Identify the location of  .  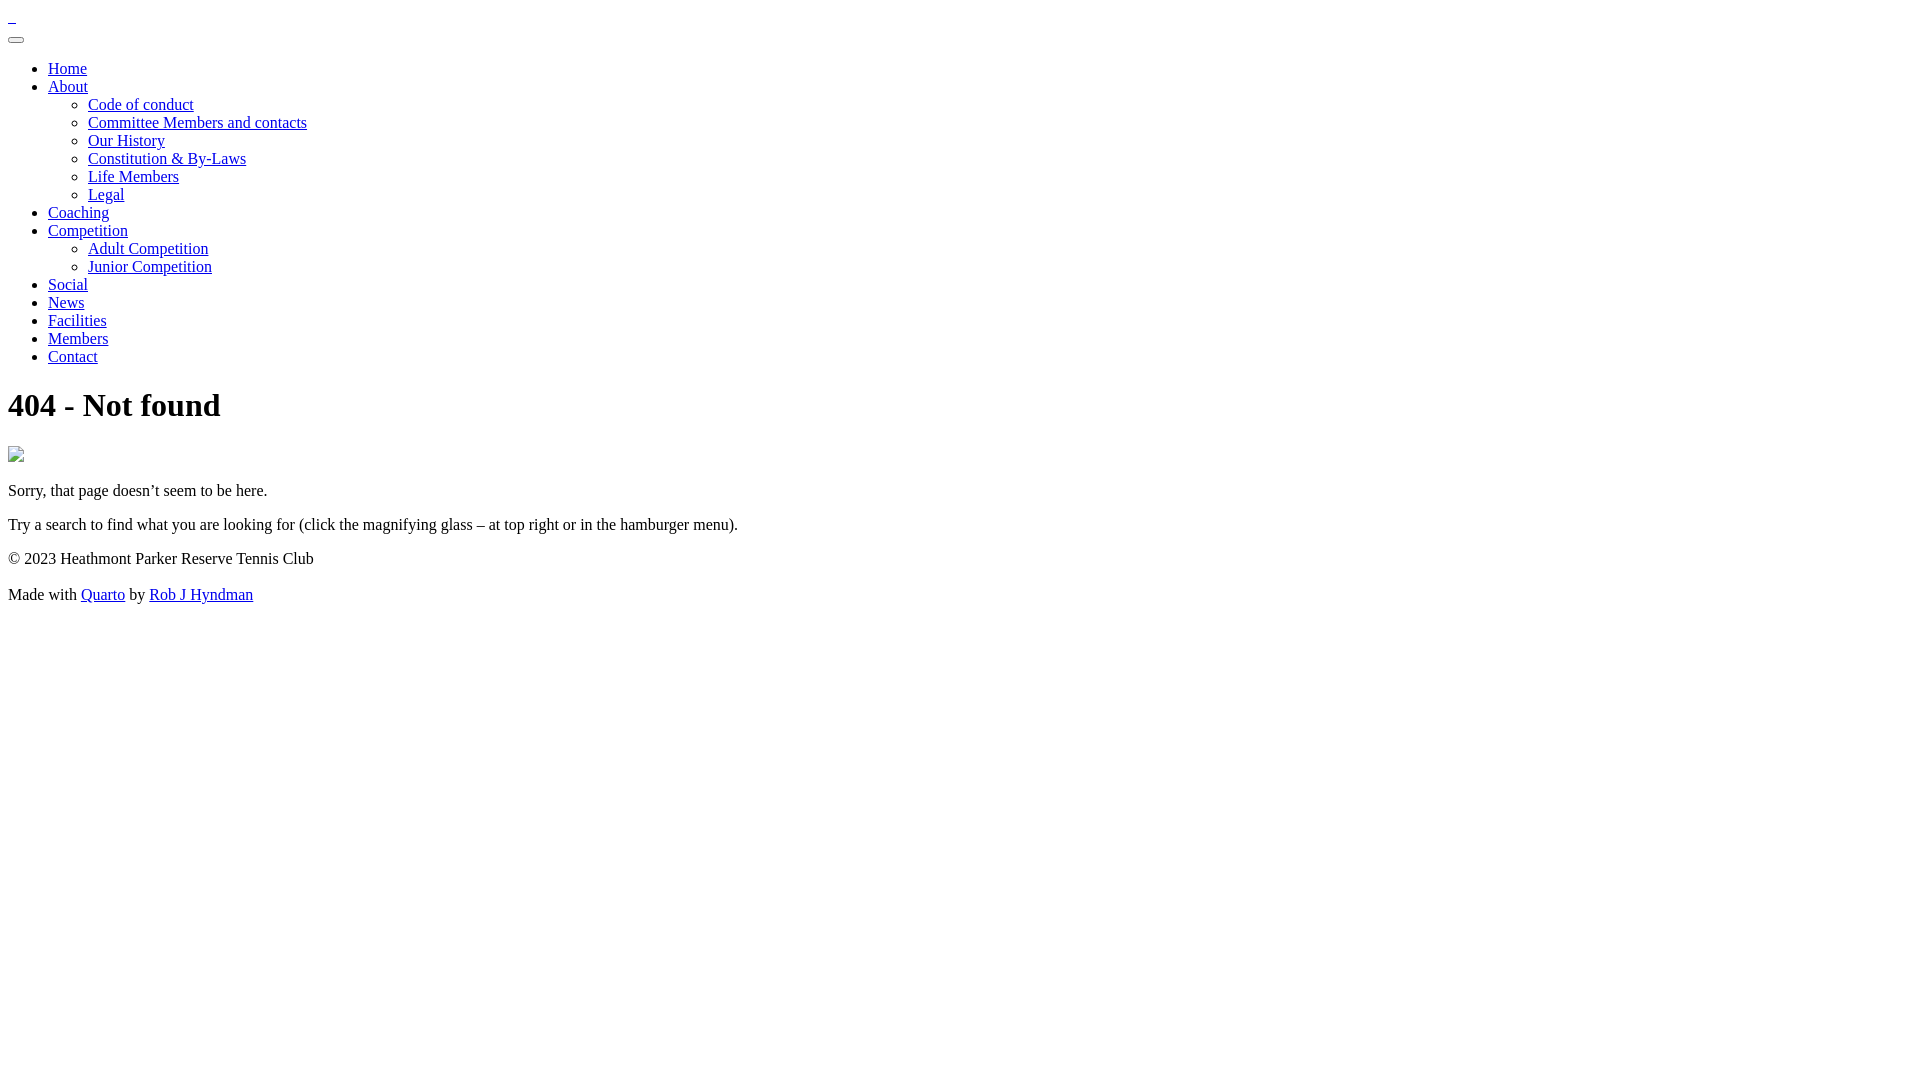
(14, 16).